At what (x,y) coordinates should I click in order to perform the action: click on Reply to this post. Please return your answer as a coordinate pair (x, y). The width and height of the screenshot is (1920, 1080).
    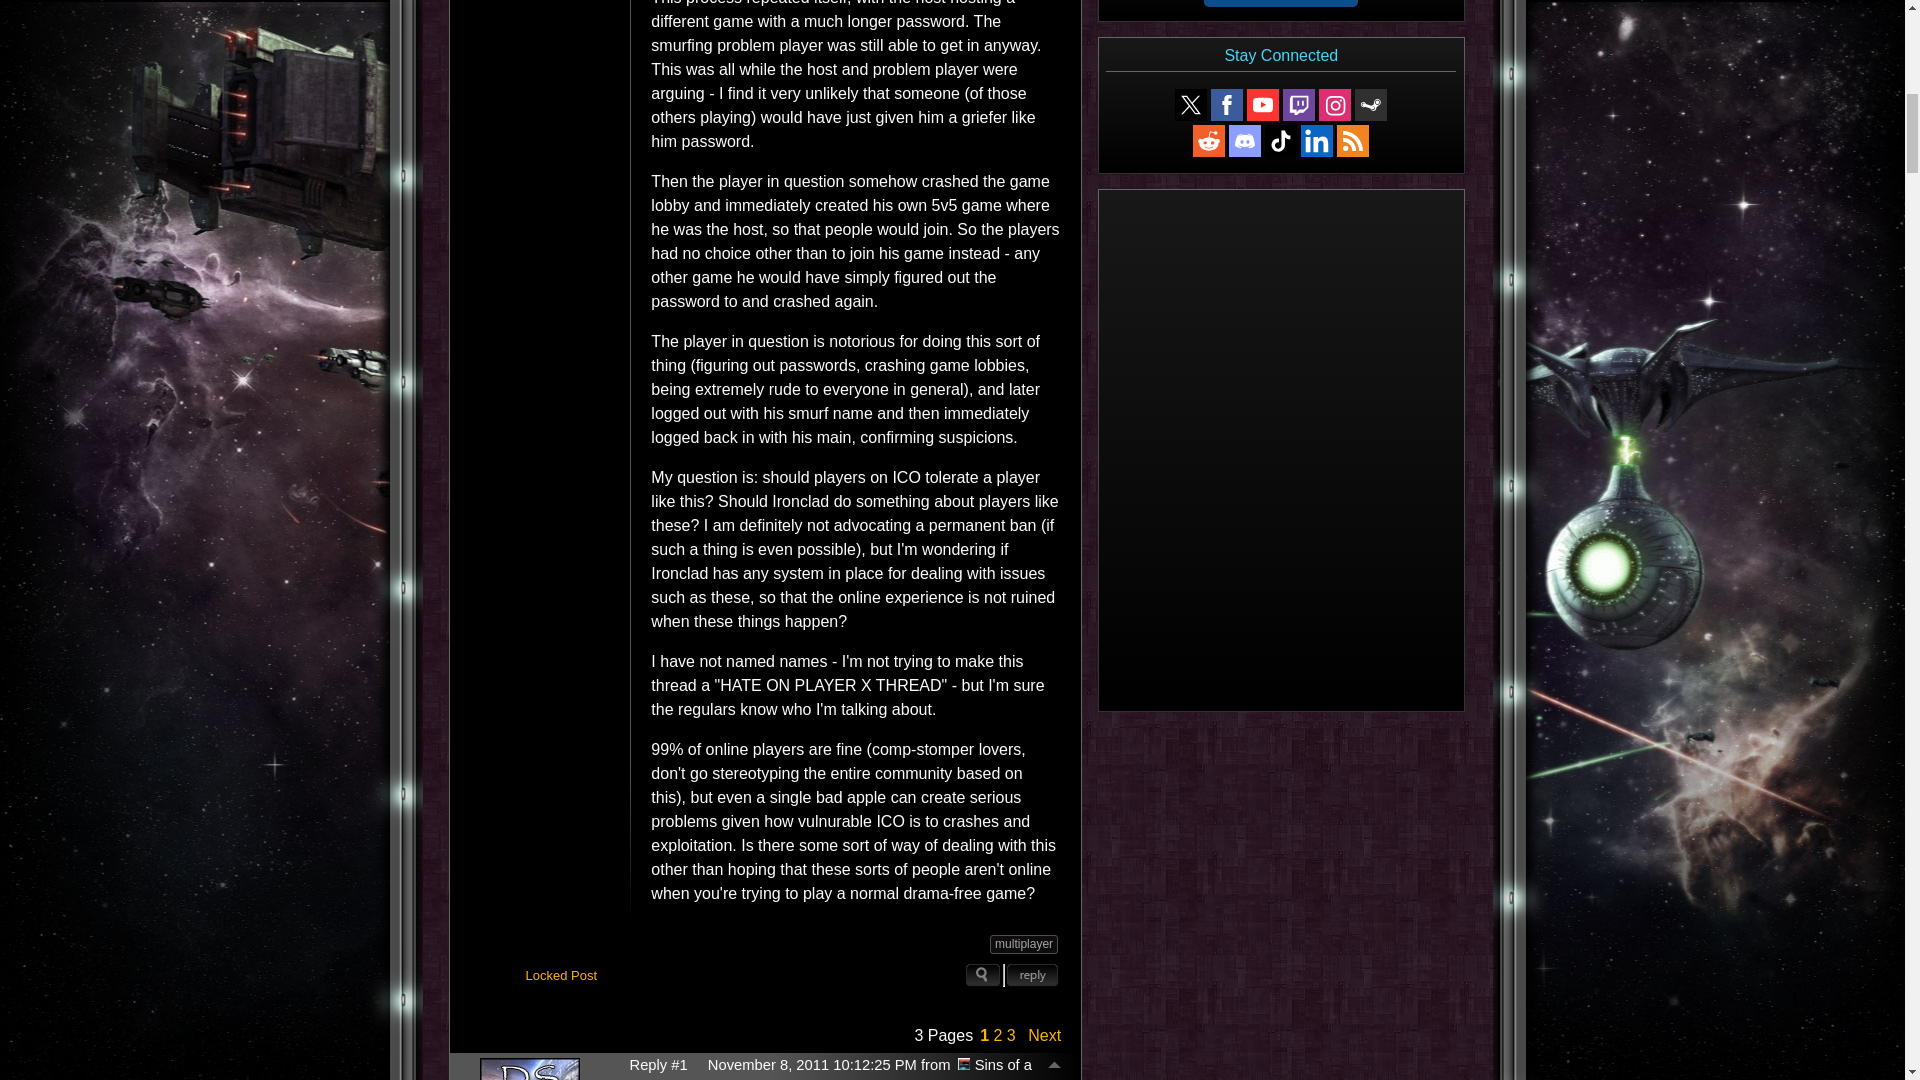
    Looking at the image, I should click on (1032, 976).